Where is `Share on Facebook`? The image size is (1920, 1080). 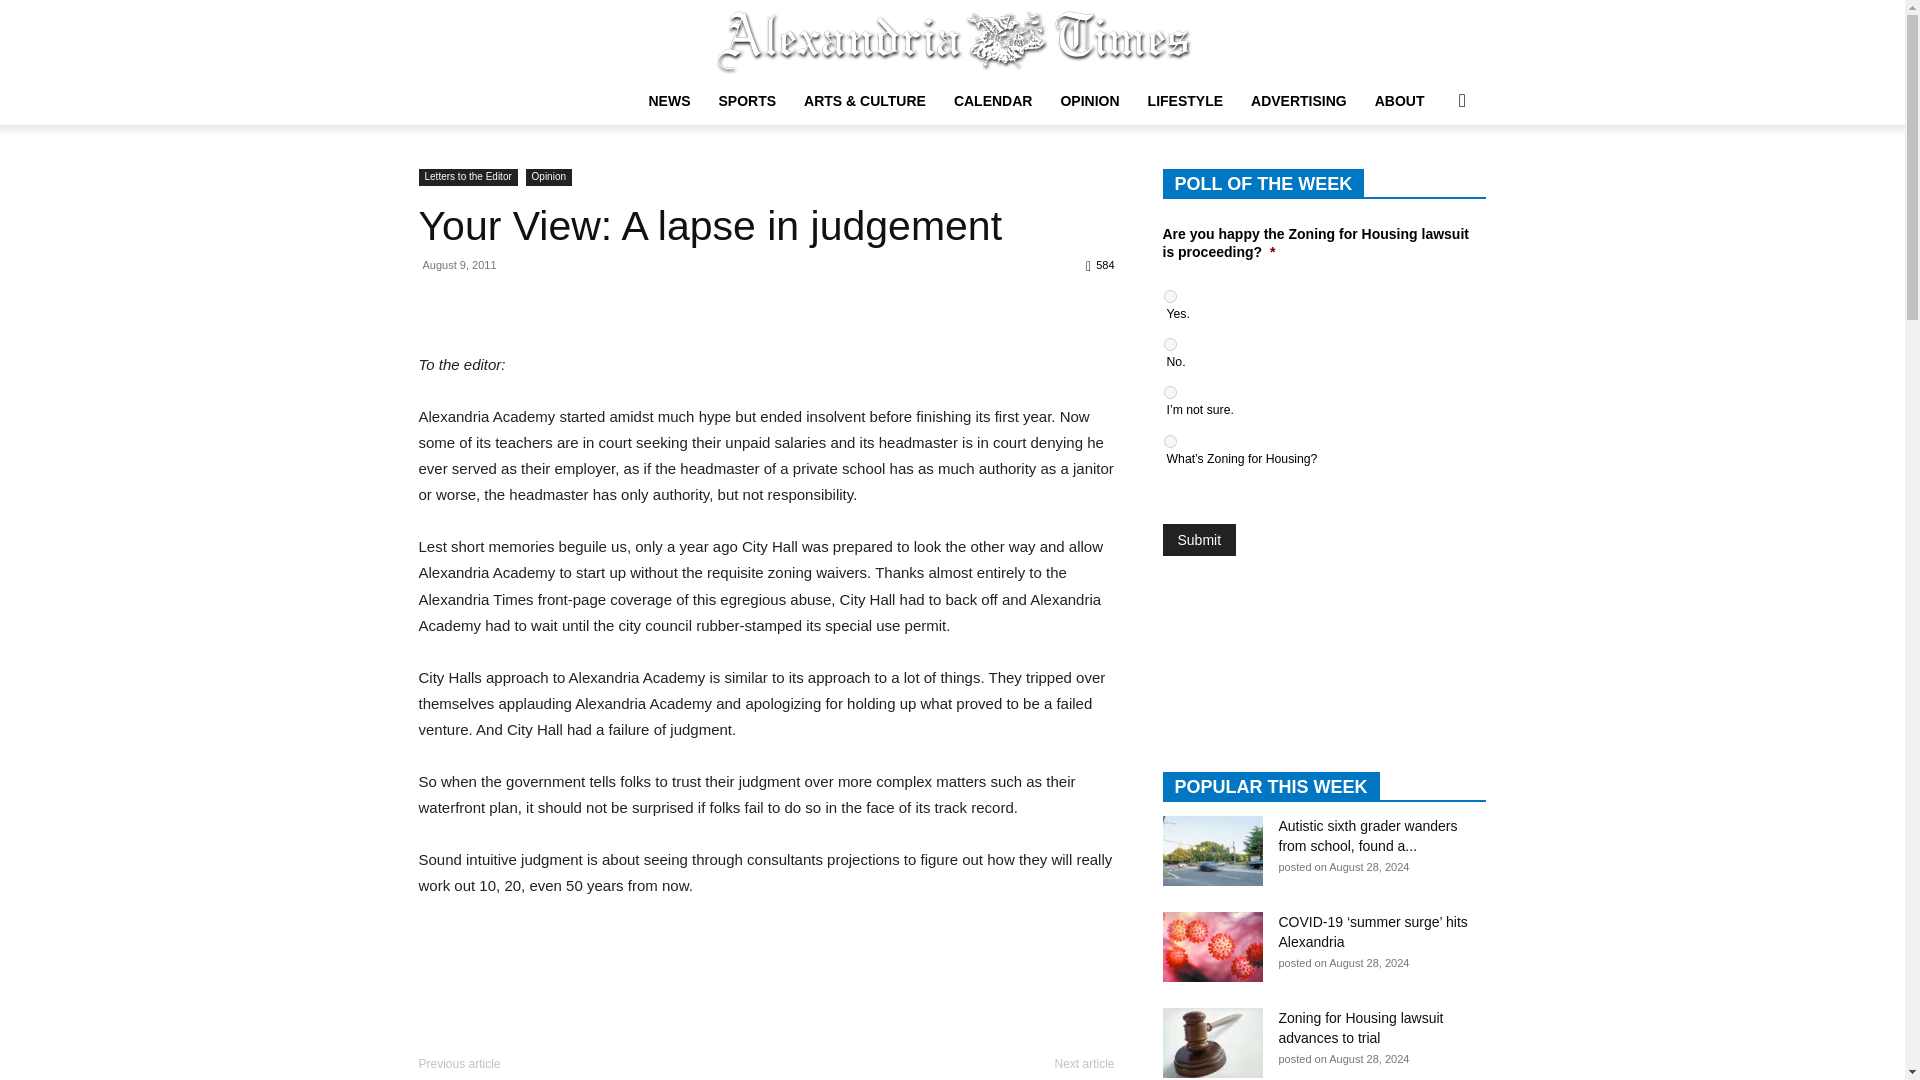
Share on Facebook is located at coordinates (446, 324).